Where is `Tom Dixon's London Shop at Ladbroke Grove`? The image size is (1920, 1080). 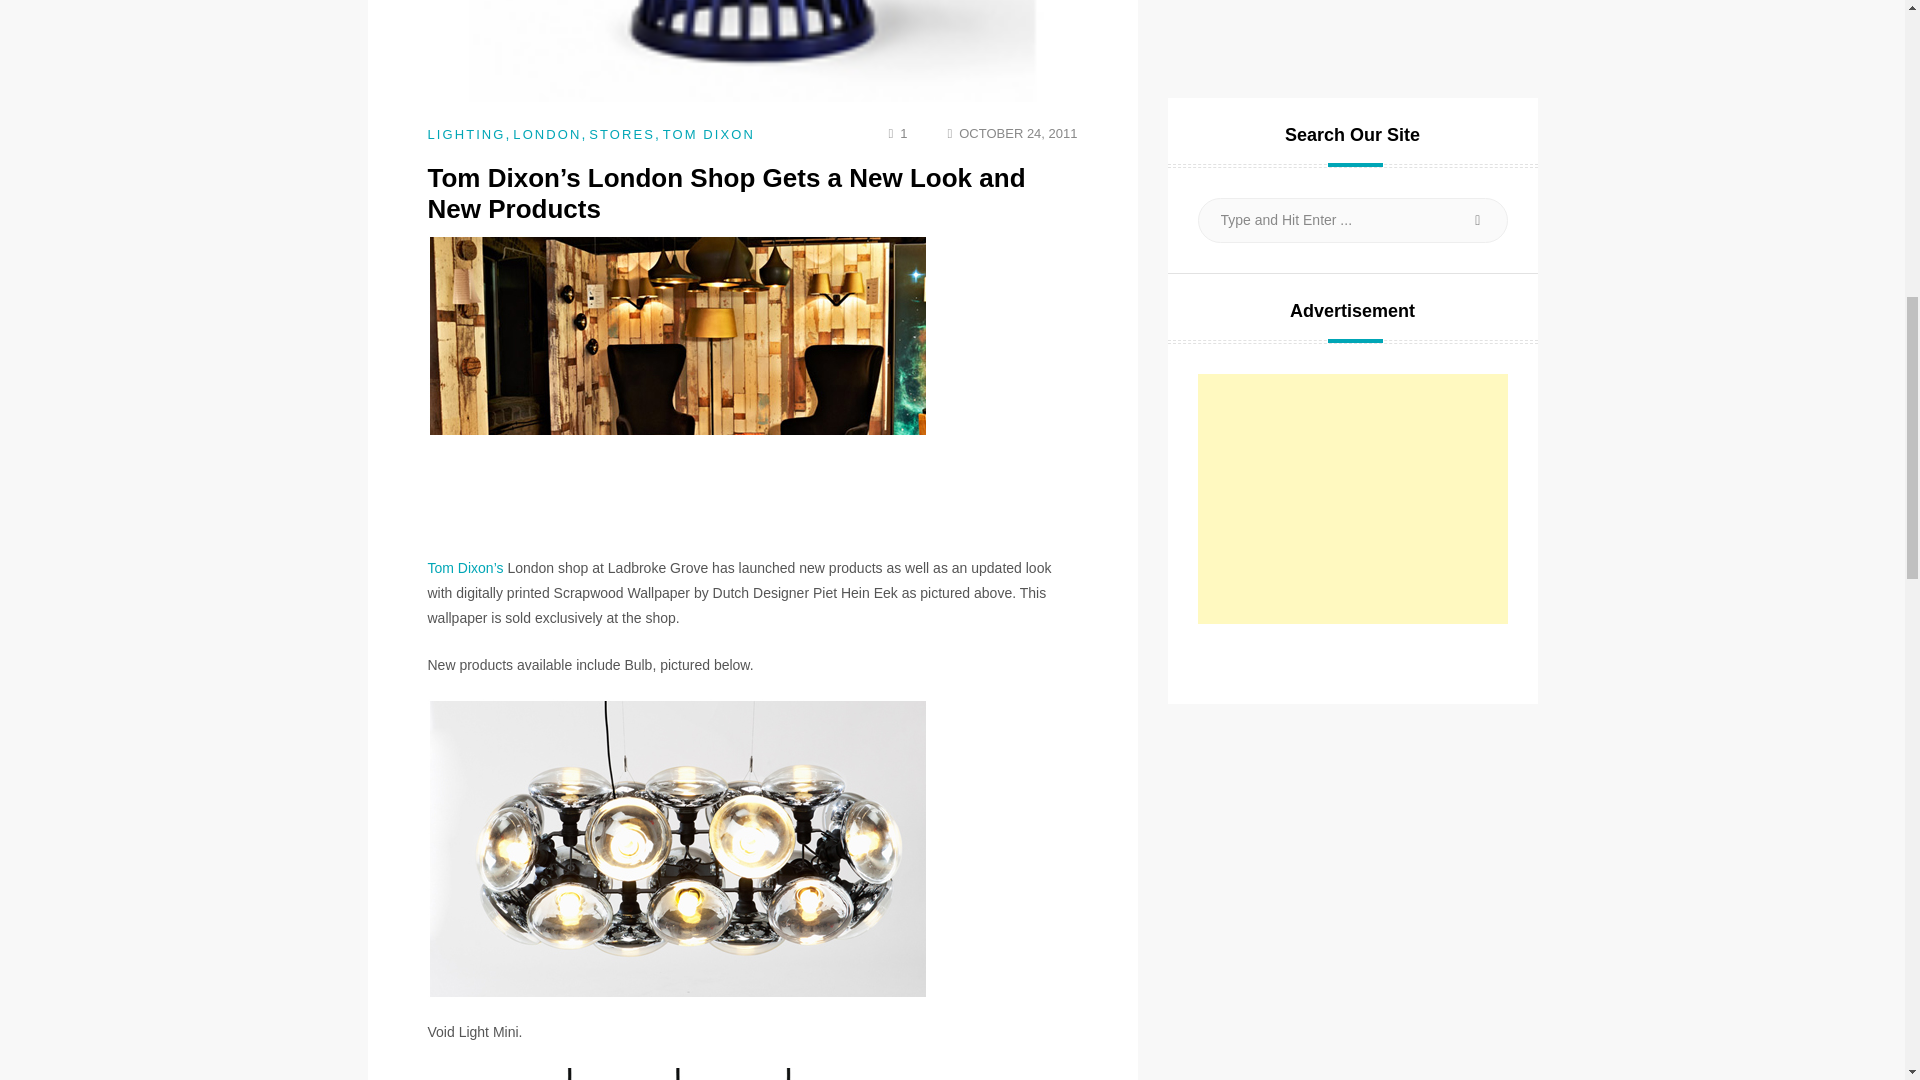
Tom Dixon's London Shop at Ladbroke Grove is located at coordinates (678, 1072).